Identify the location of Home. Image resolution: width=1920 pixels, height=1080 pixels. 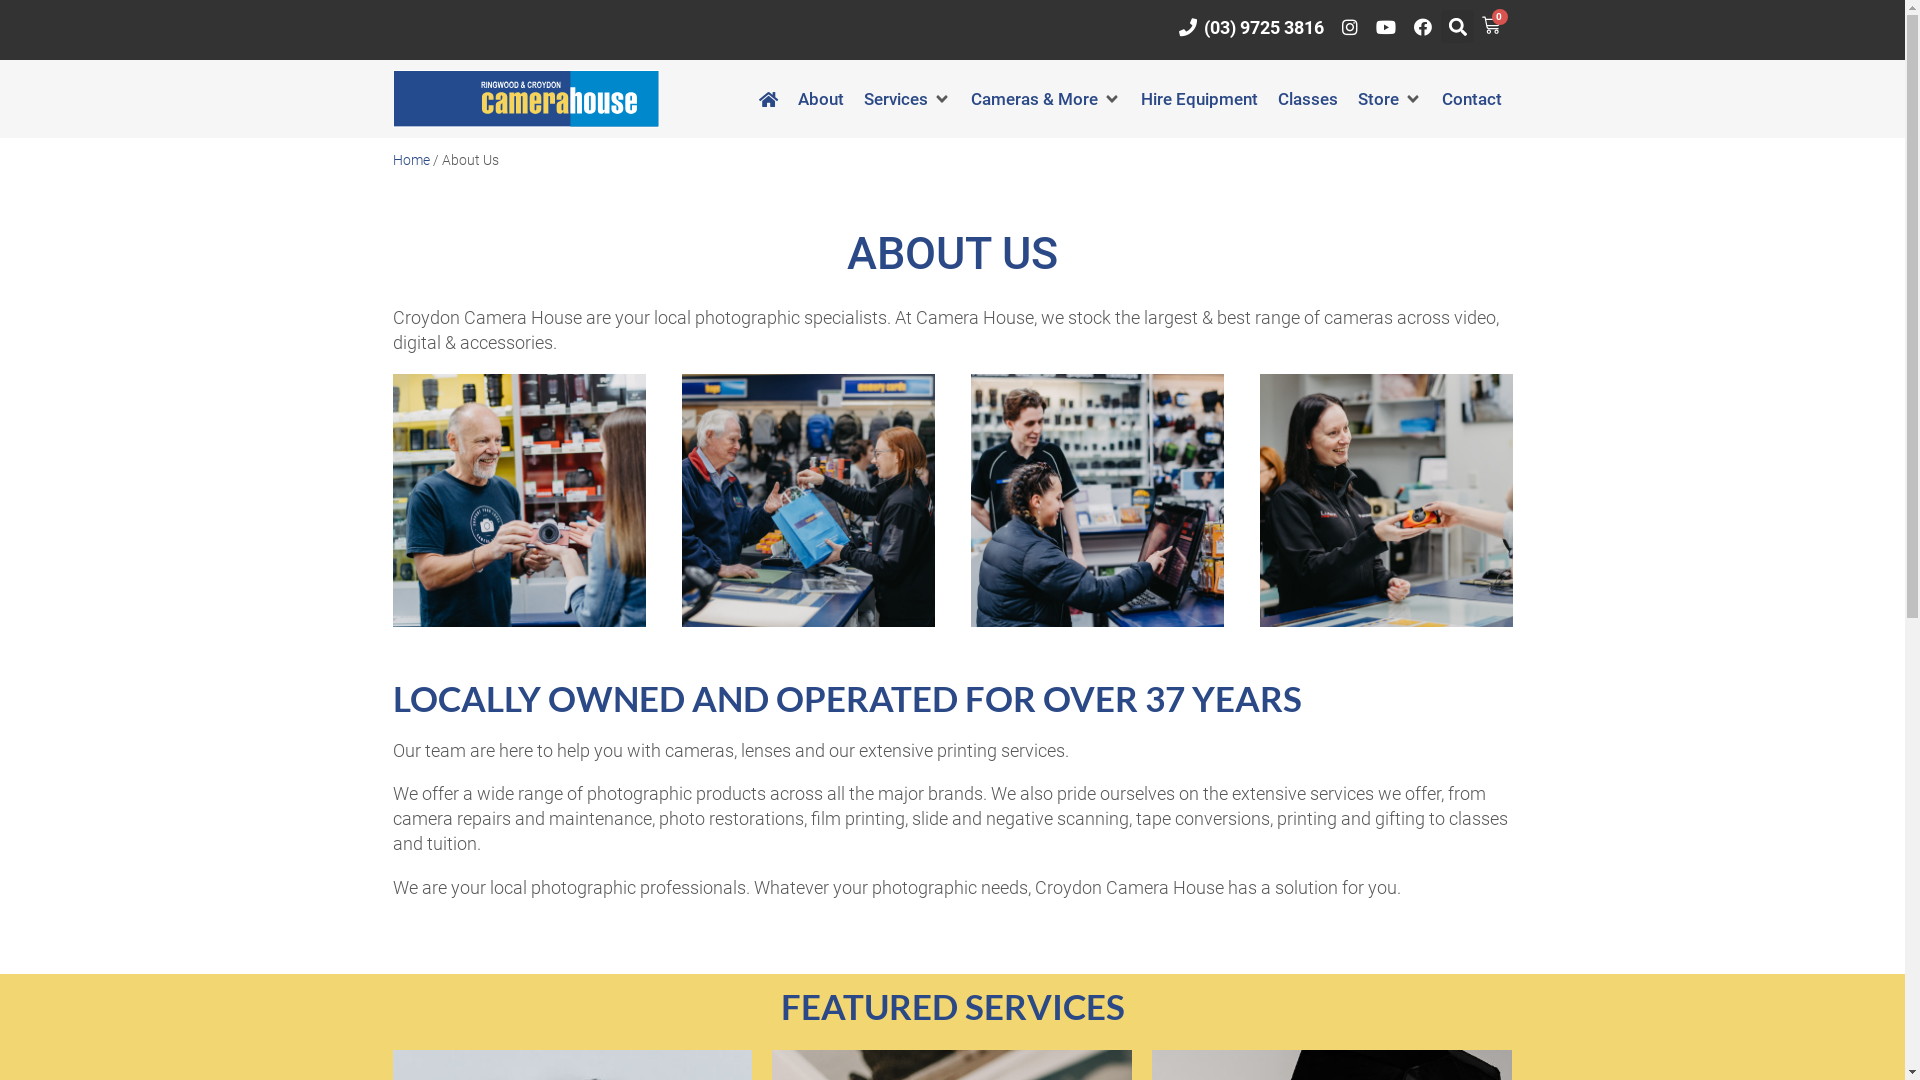
(410, 160).